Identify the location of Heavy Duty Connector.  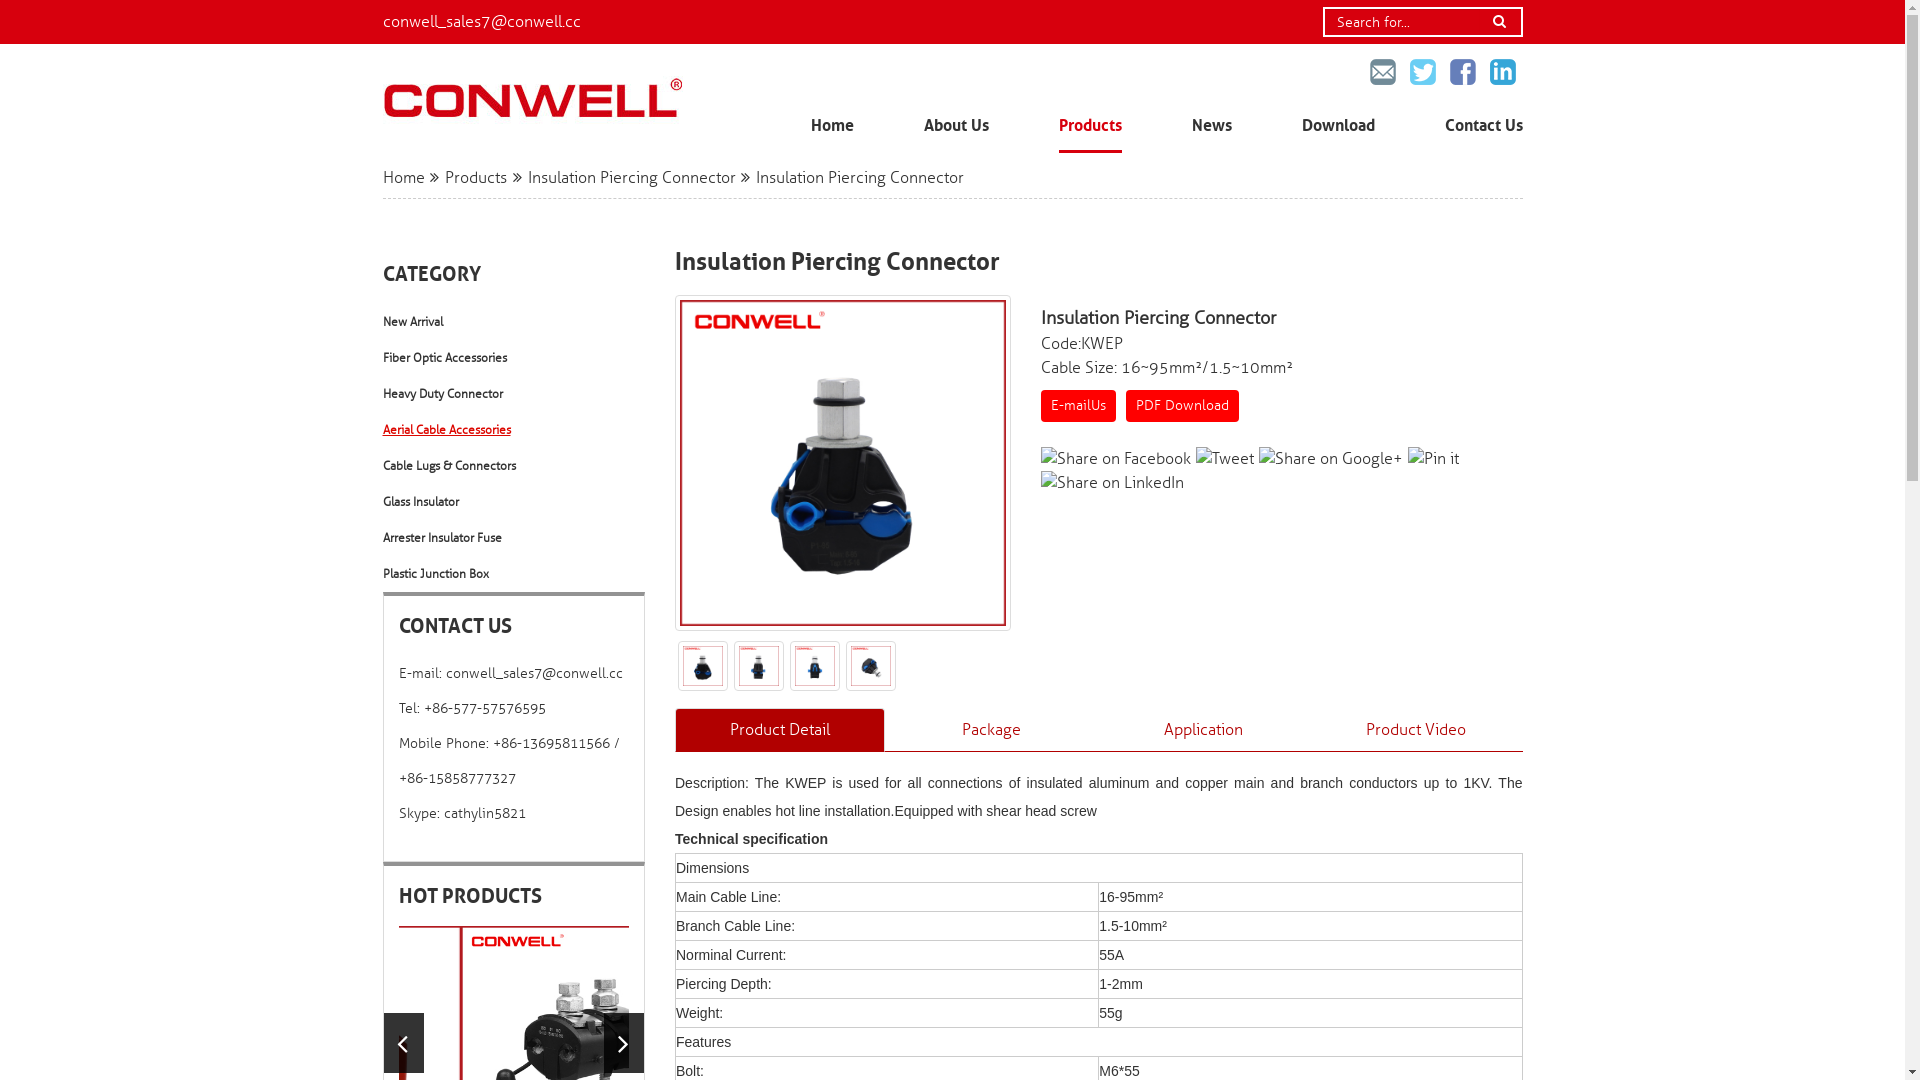
(514, 394).